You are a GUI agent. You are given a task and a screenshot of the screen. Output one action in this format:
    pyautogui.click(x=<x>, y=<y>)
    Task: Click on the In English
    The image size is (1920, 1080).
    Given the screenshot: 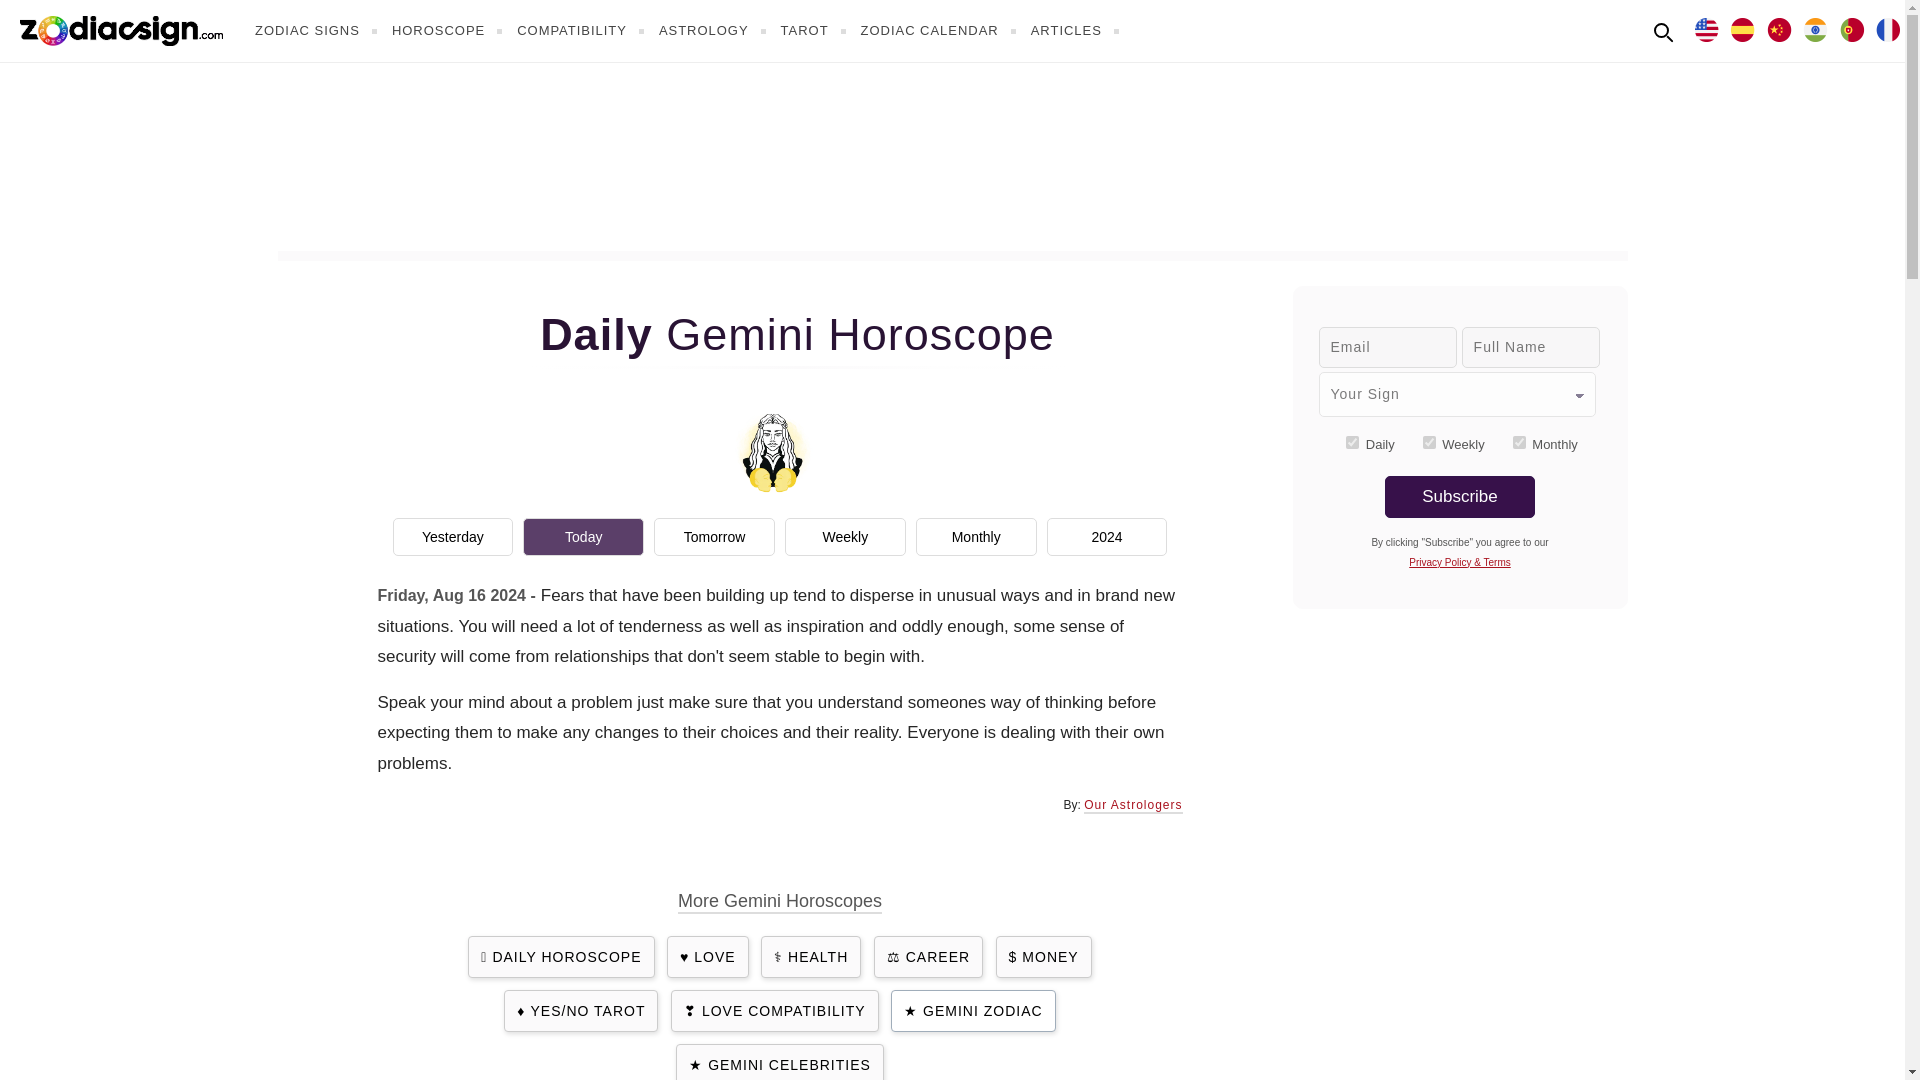 What is the action you would take?
    pyautogui.click(x=1706, y=28)
    